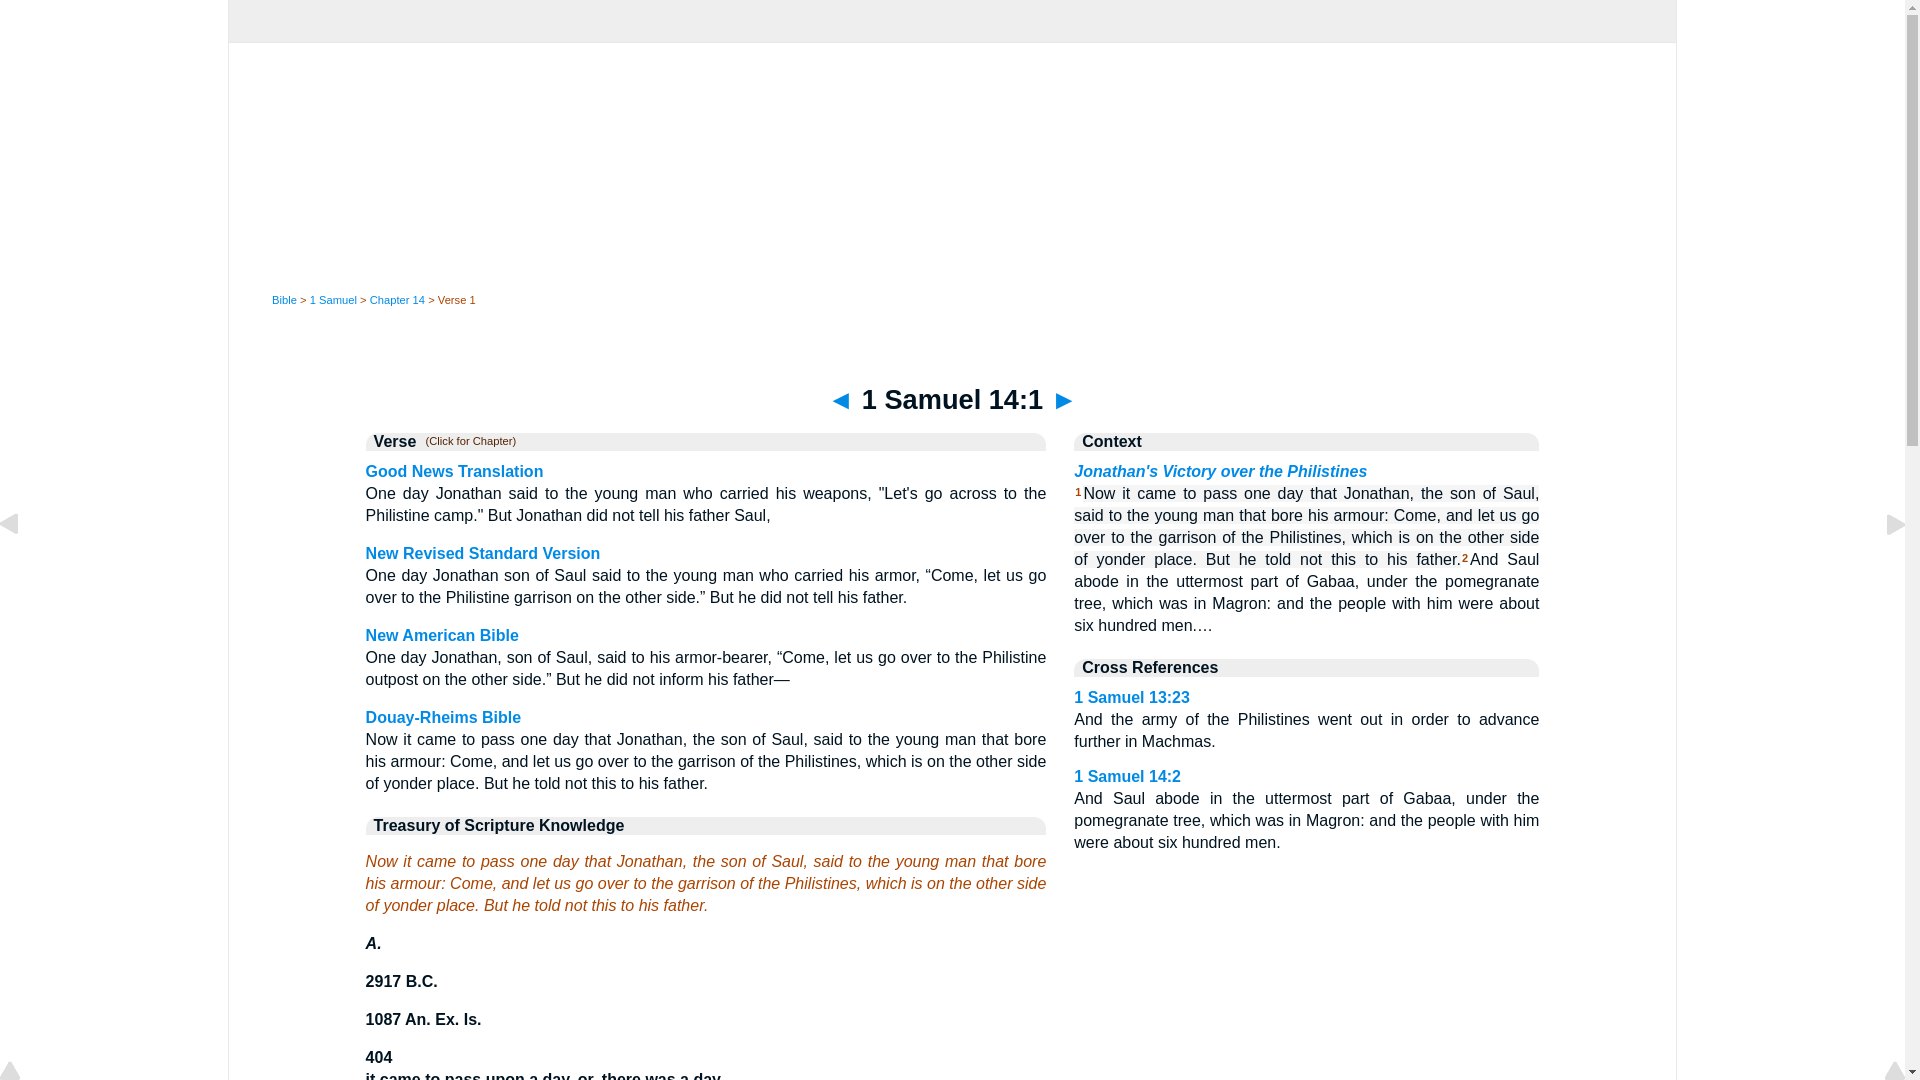 The width and height of the screenshot is (1920, 1080). I want to click on Good News Translation, so click(454, 471).